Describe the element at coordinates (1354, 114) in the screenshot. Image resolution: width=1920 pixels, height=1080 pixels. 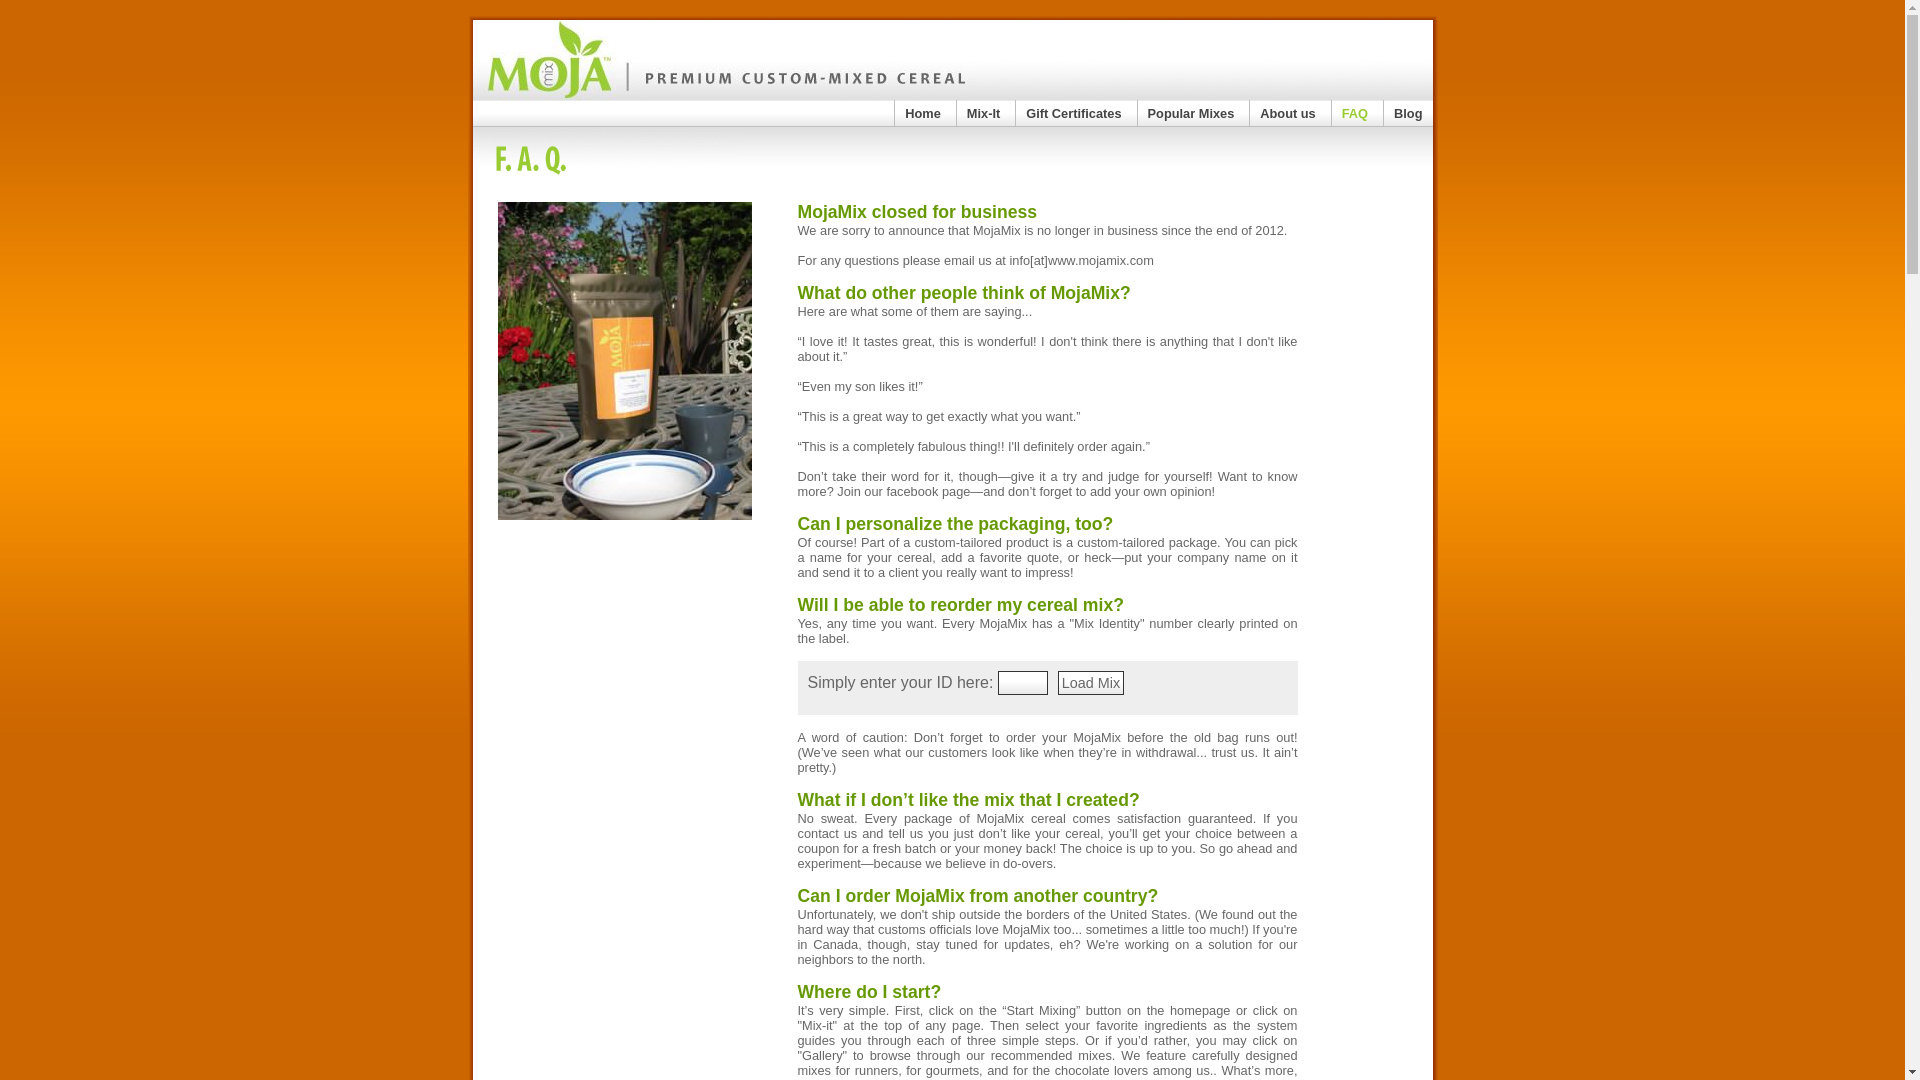
I see `FAQ` at that location.